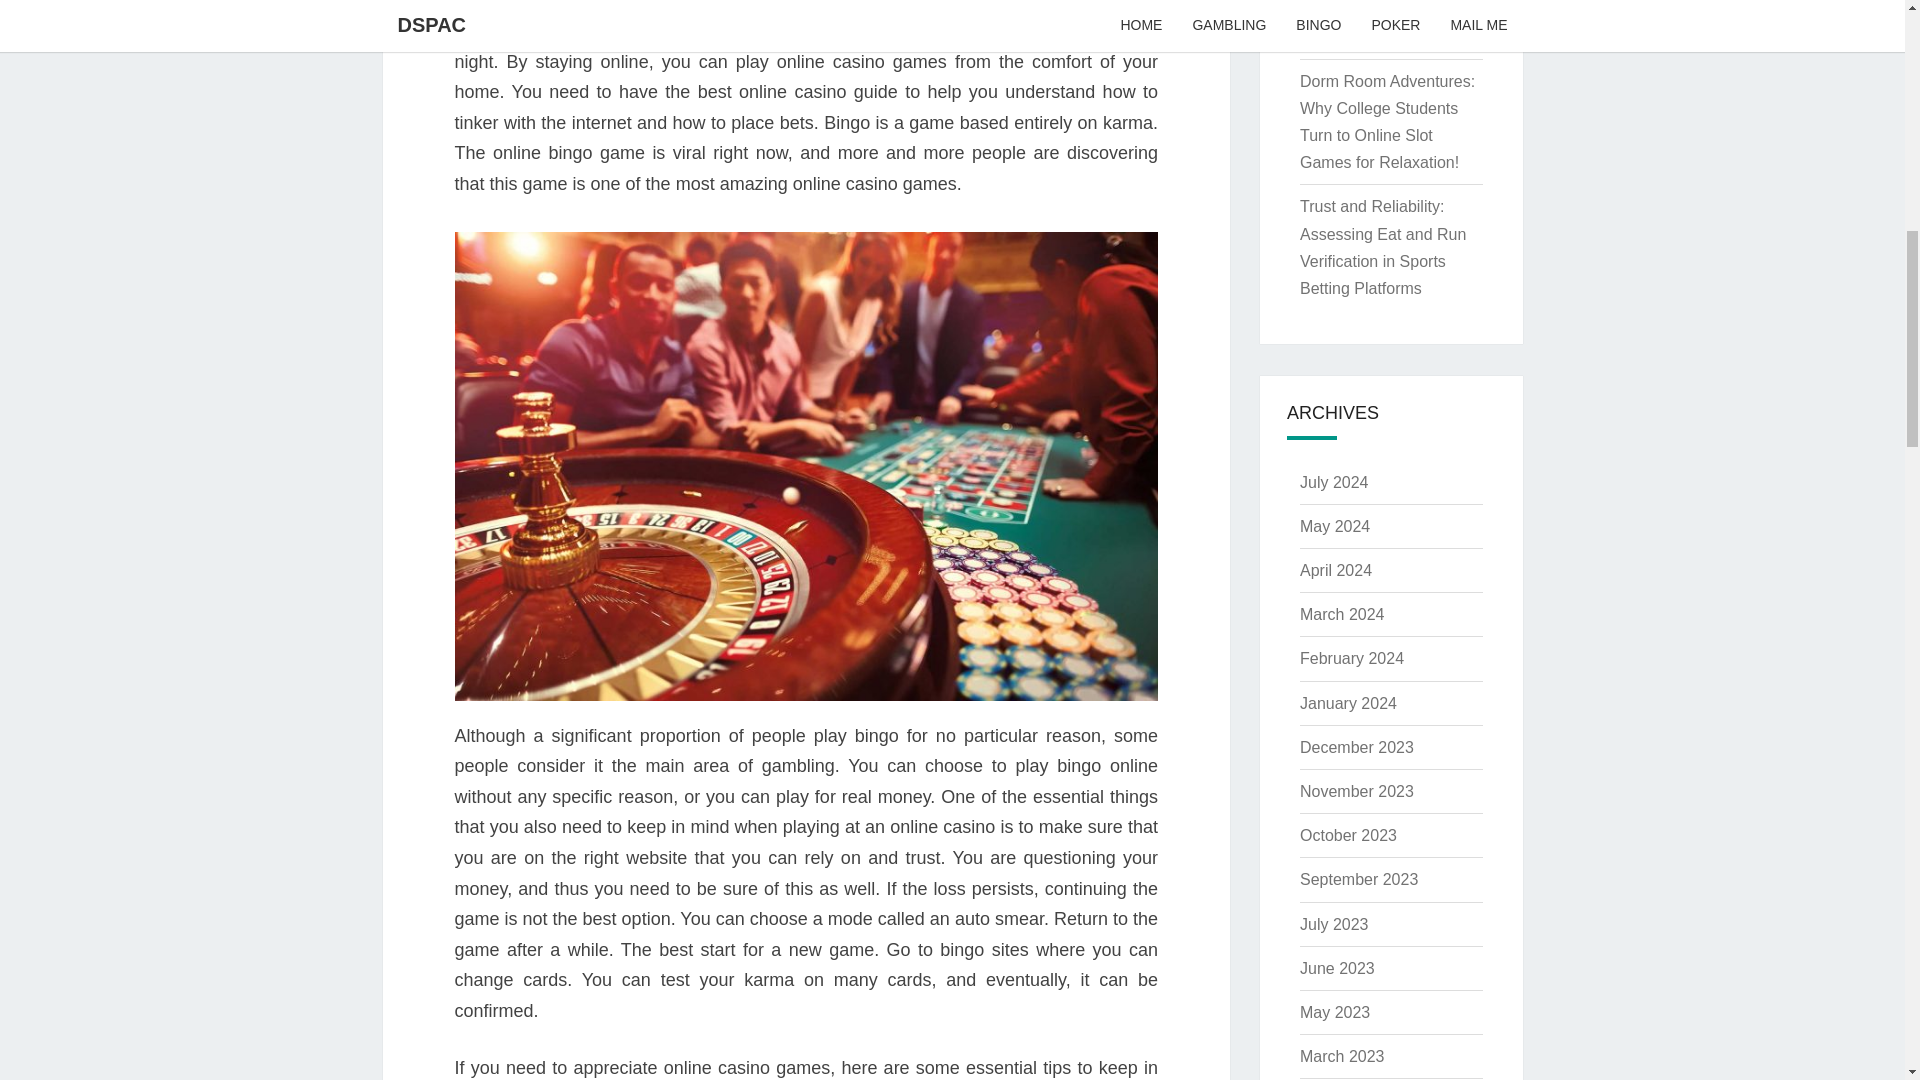 The height and width of the screenshot is (1080, 1920). I want to click on March 2023, so click(1342, 1056).